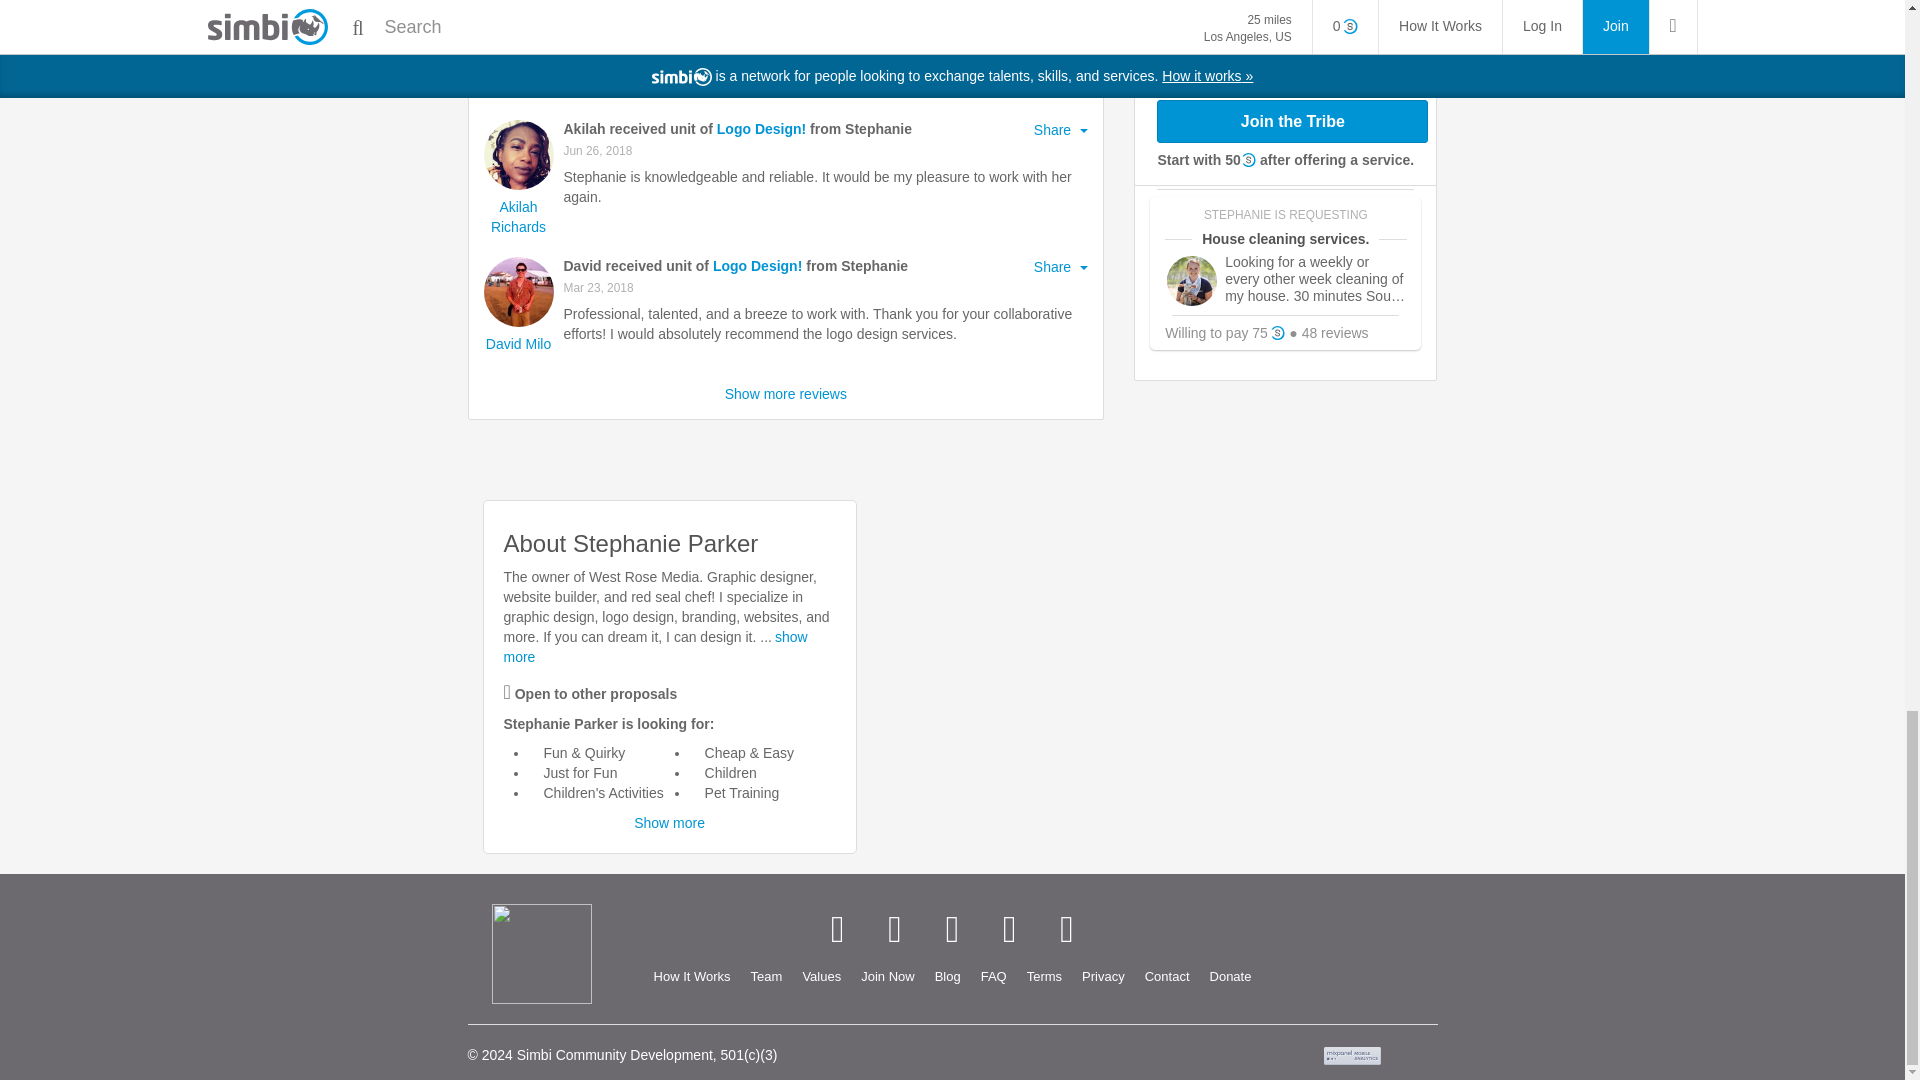  I want to click on FAQ, so click(994, 977).